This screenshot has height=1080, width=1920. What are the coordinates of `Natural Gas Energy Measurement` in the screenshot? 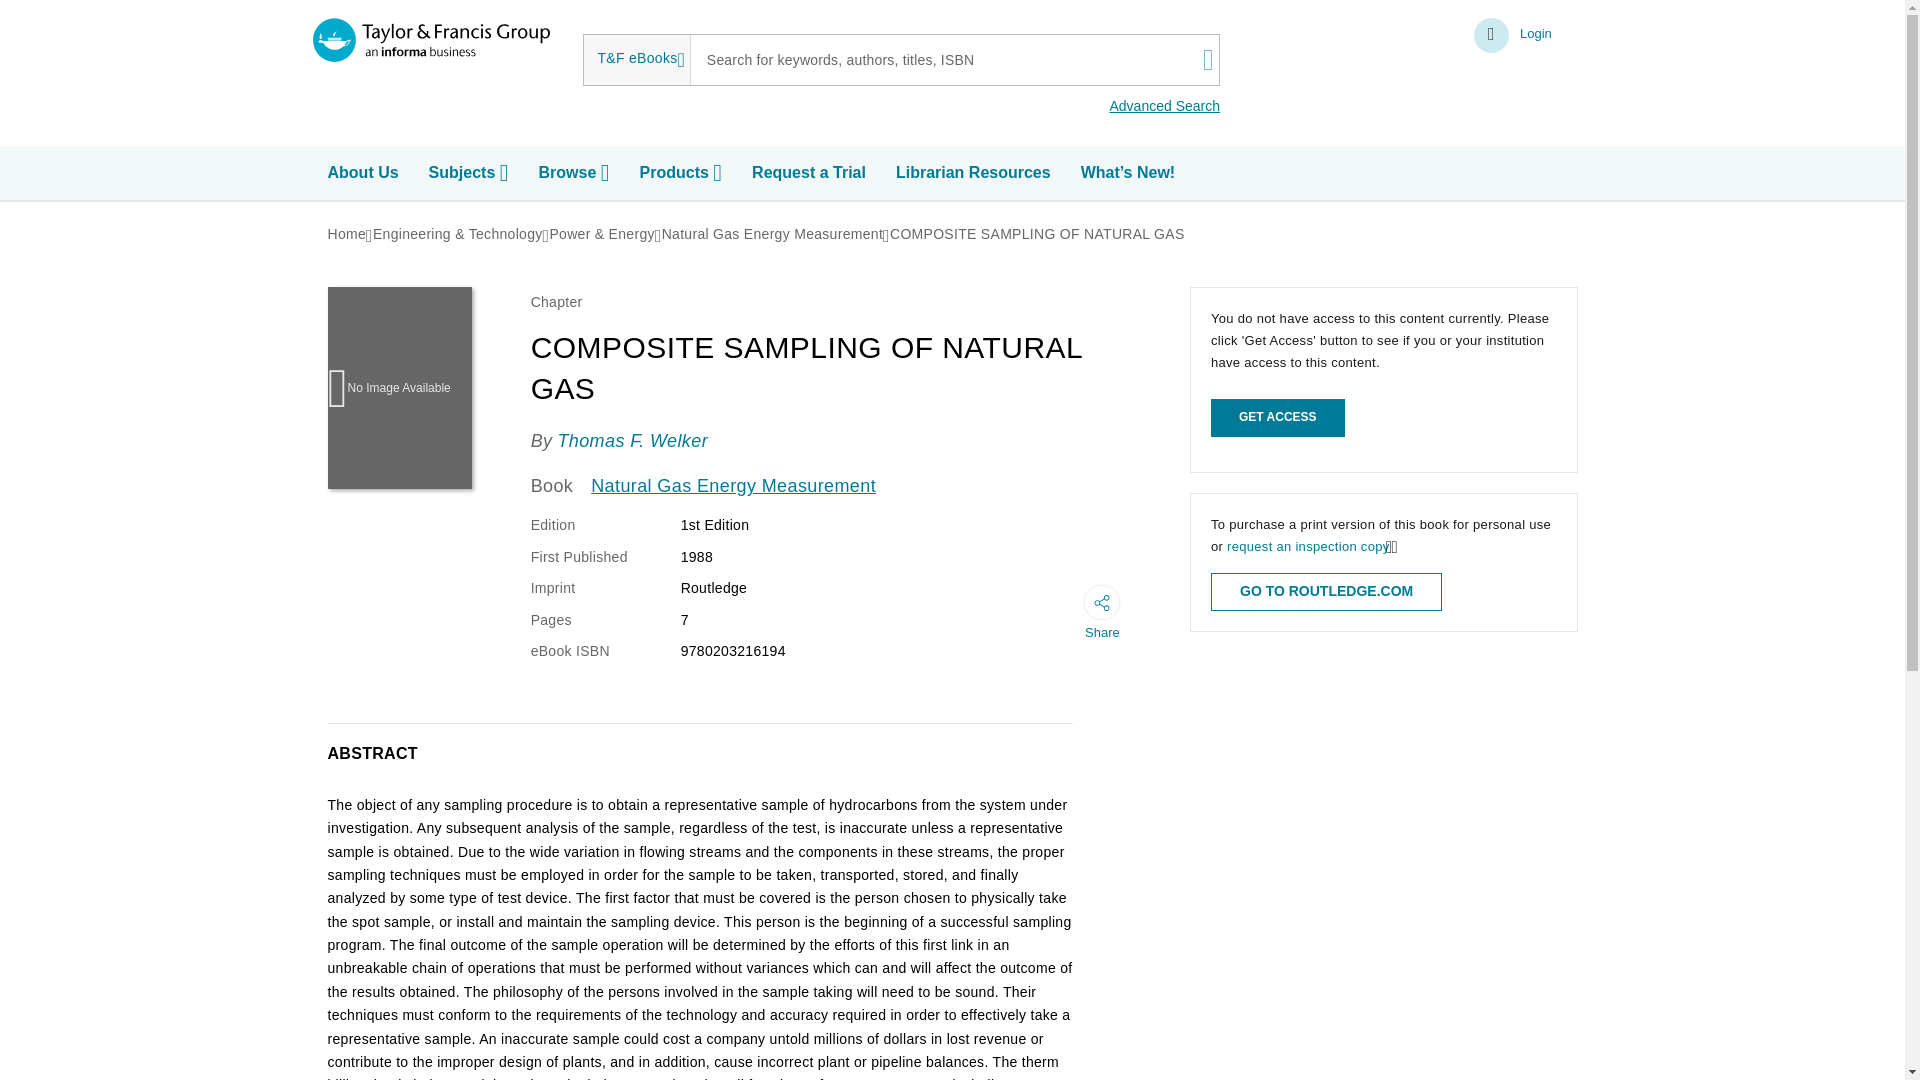 It's located at (733, 487).